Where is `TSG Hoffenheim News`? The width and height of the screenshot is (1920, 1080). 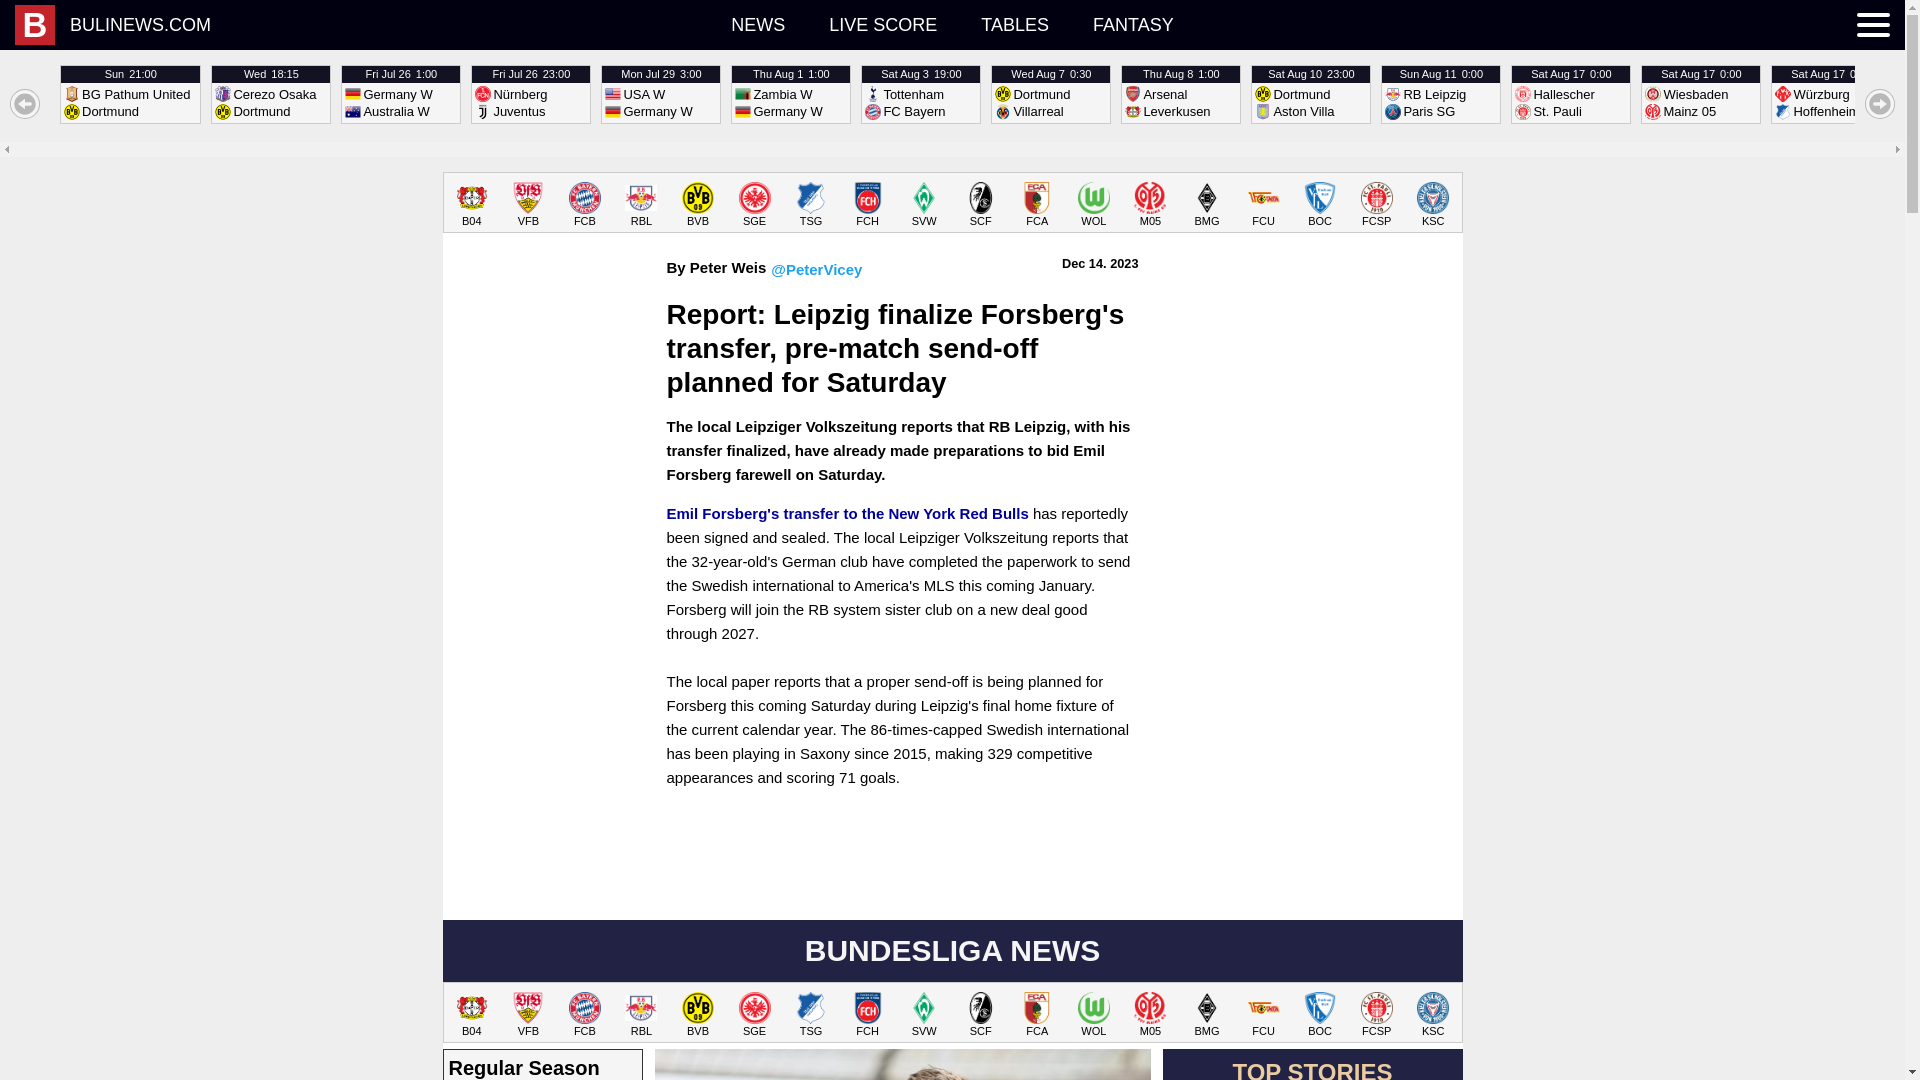 TSG Hoffenheim News is located at coordinates (1263, 204).